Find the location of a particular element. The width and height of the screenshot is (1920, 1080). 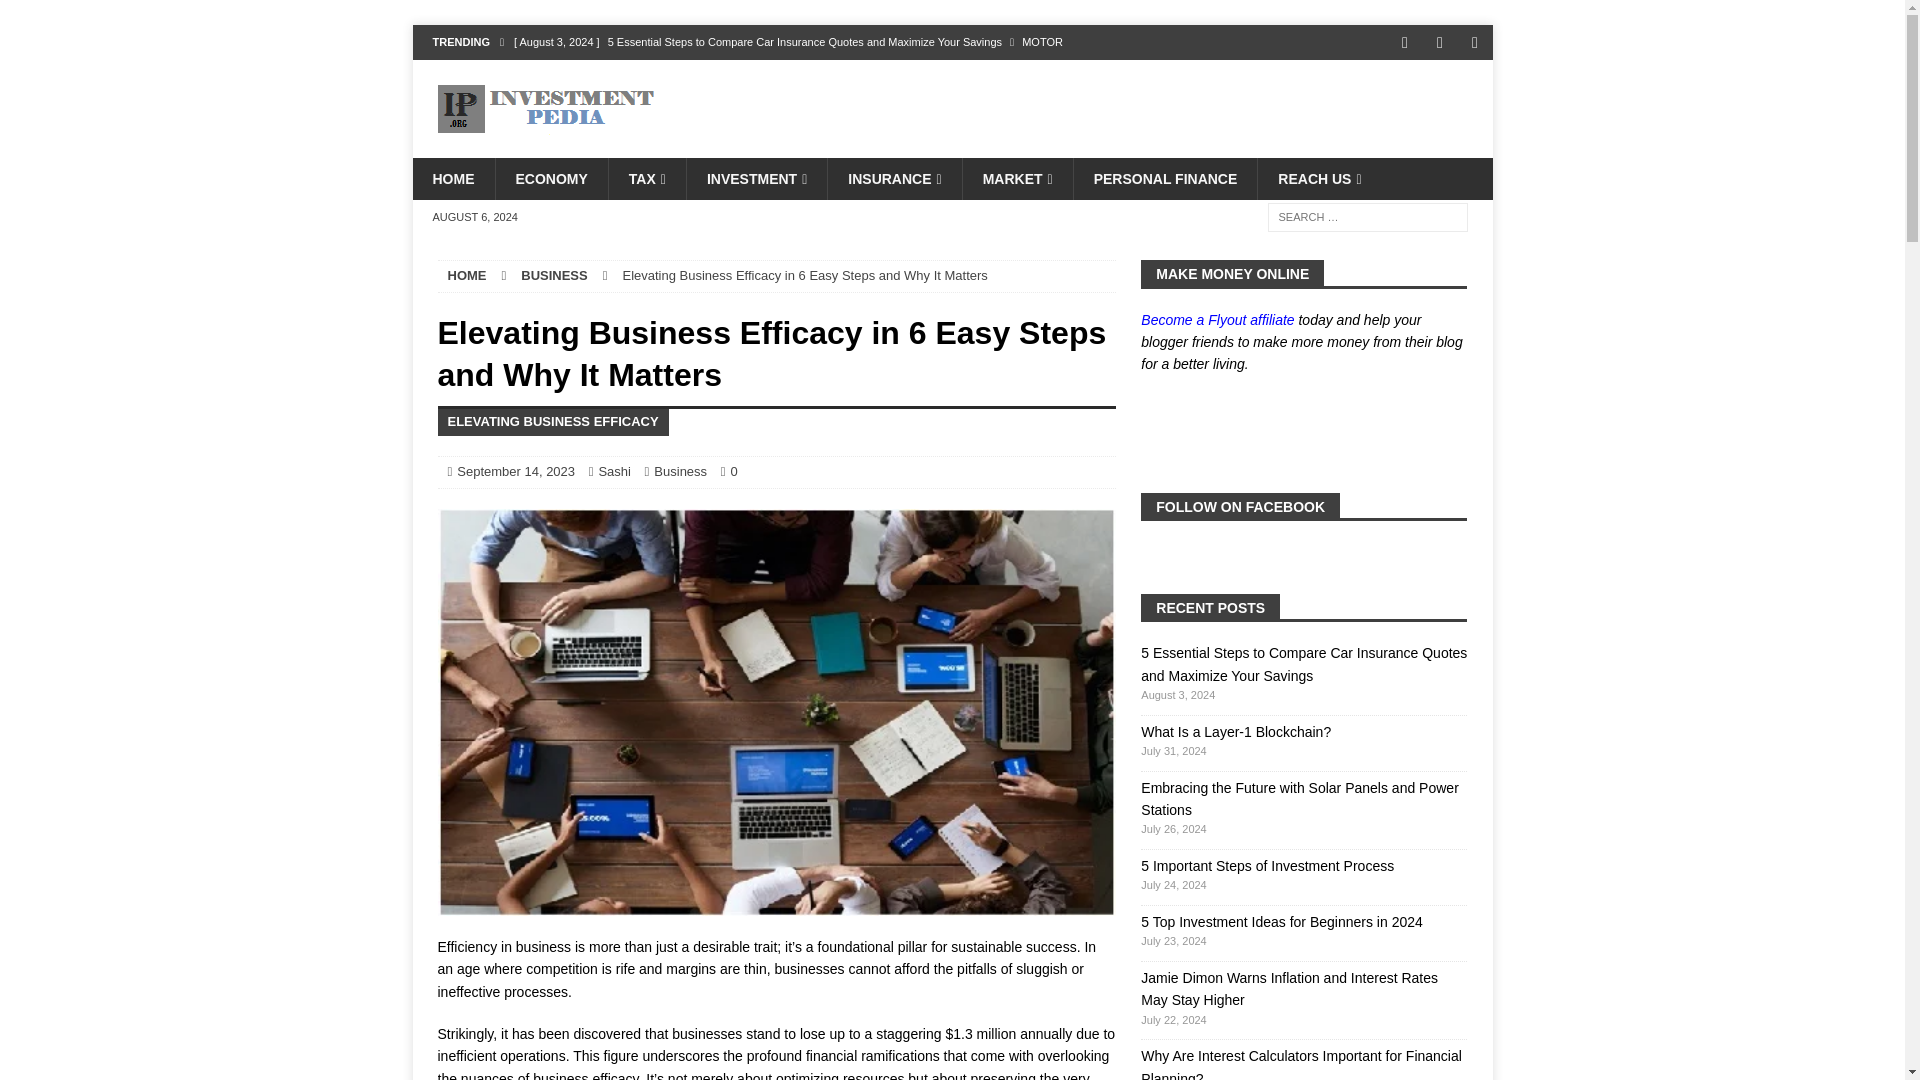

Sashi is located at coordinates (614, 472).